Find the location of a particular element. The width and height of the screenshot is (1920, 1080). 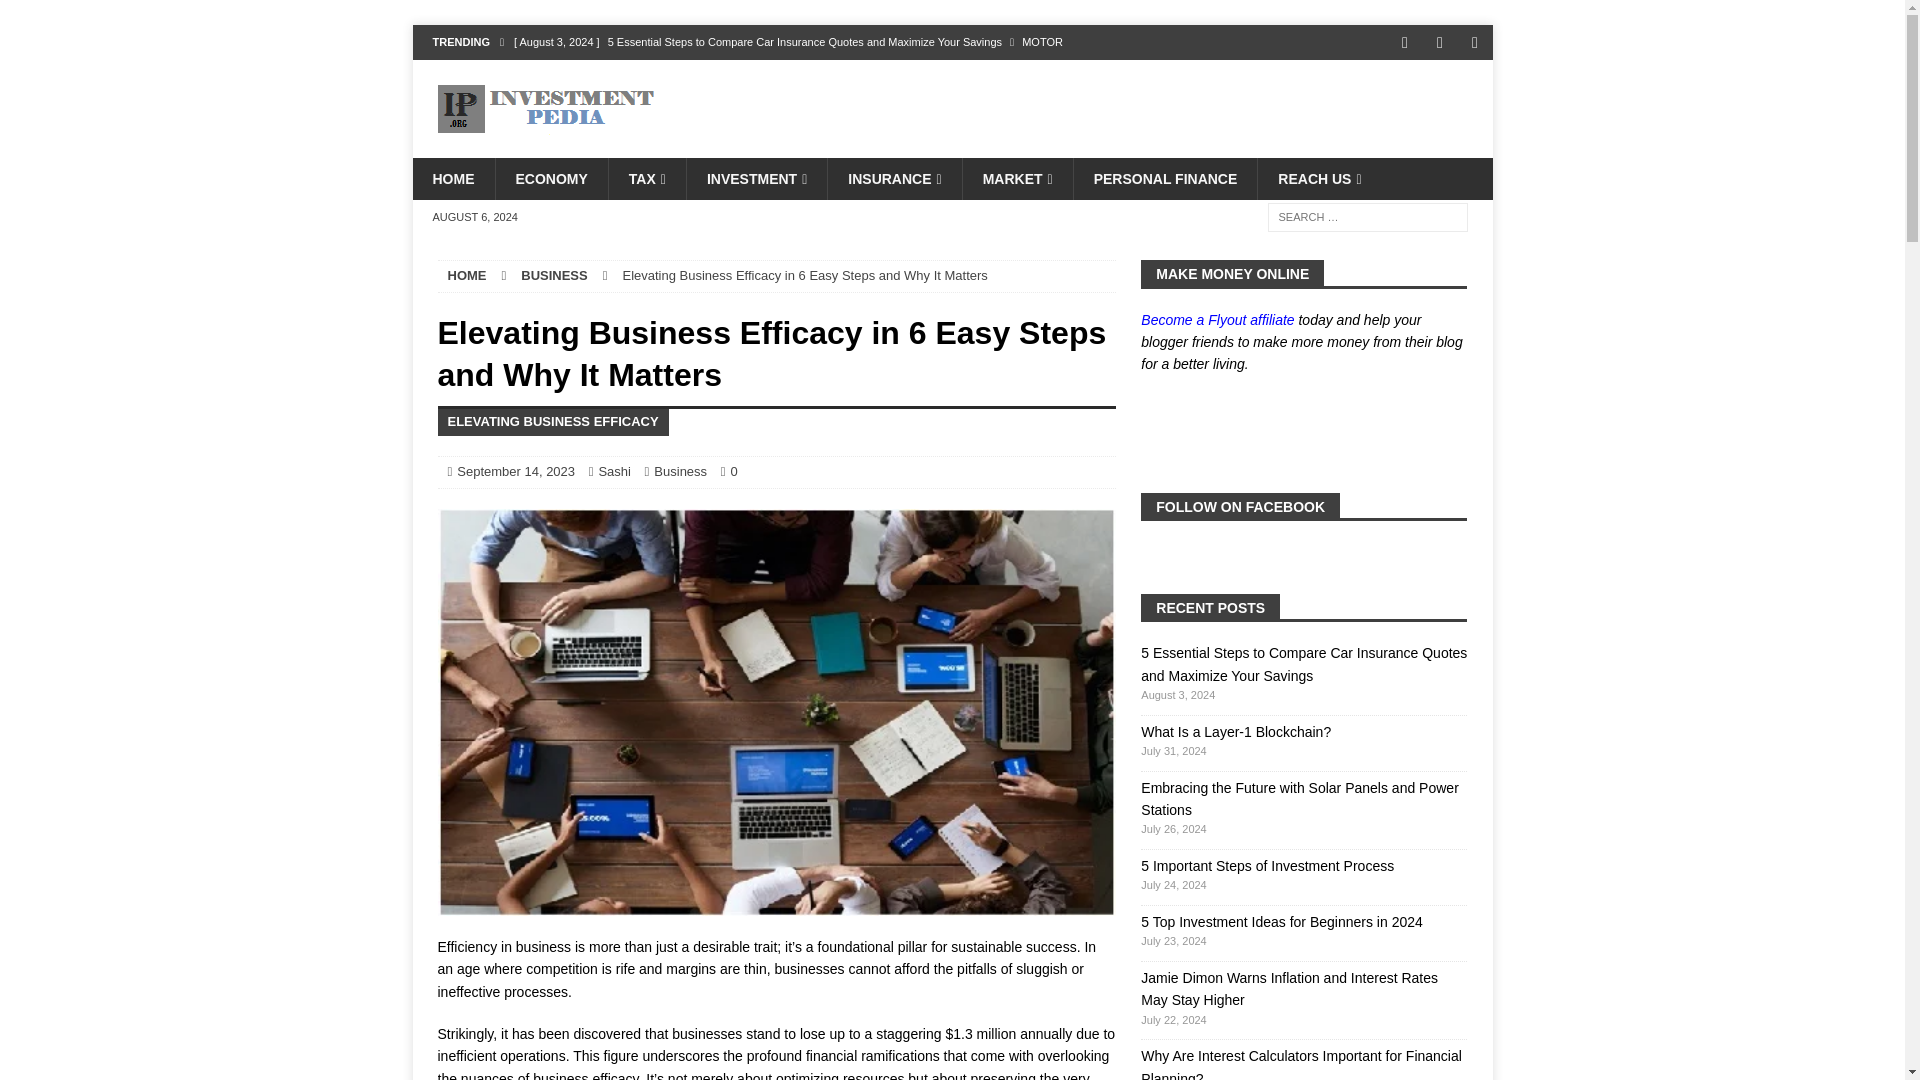

Sashi is located at coordinates (614, 472).